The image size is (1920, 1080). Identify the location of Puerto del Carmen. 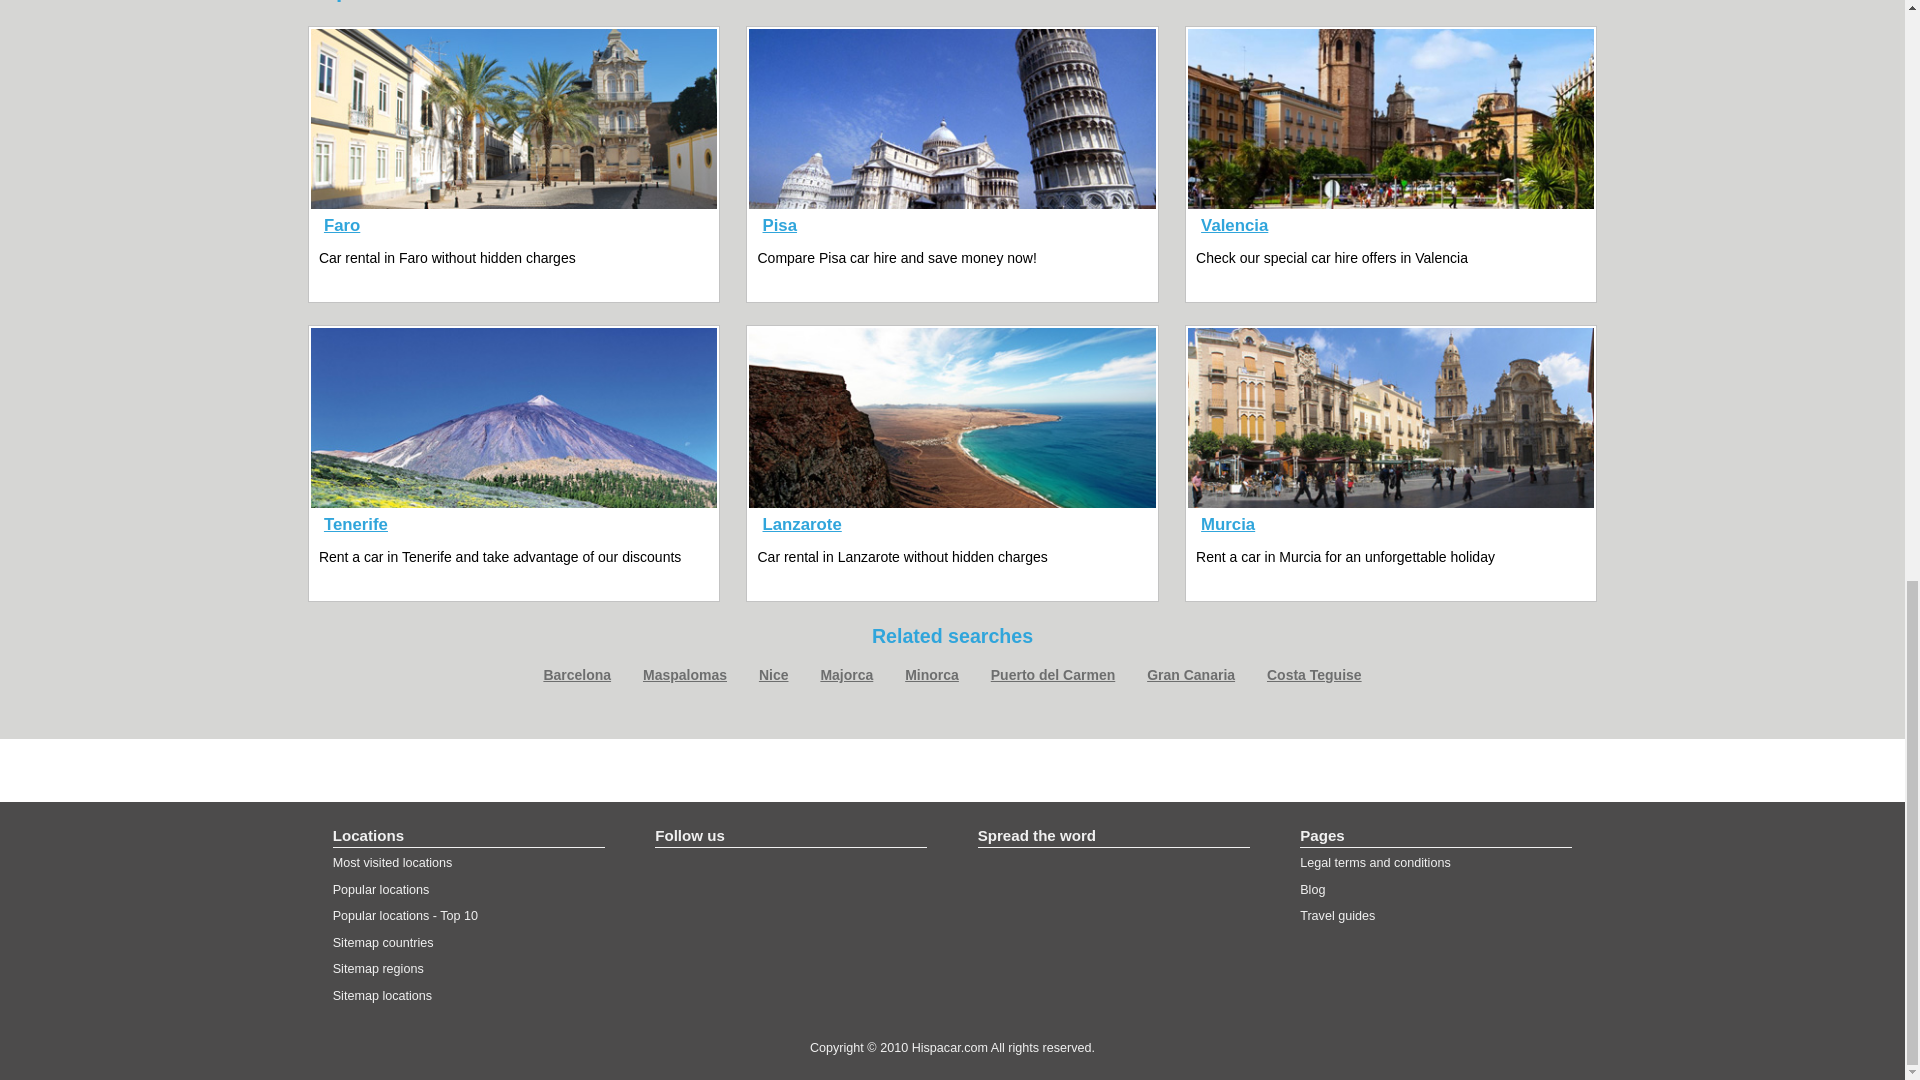
(1052, 674).